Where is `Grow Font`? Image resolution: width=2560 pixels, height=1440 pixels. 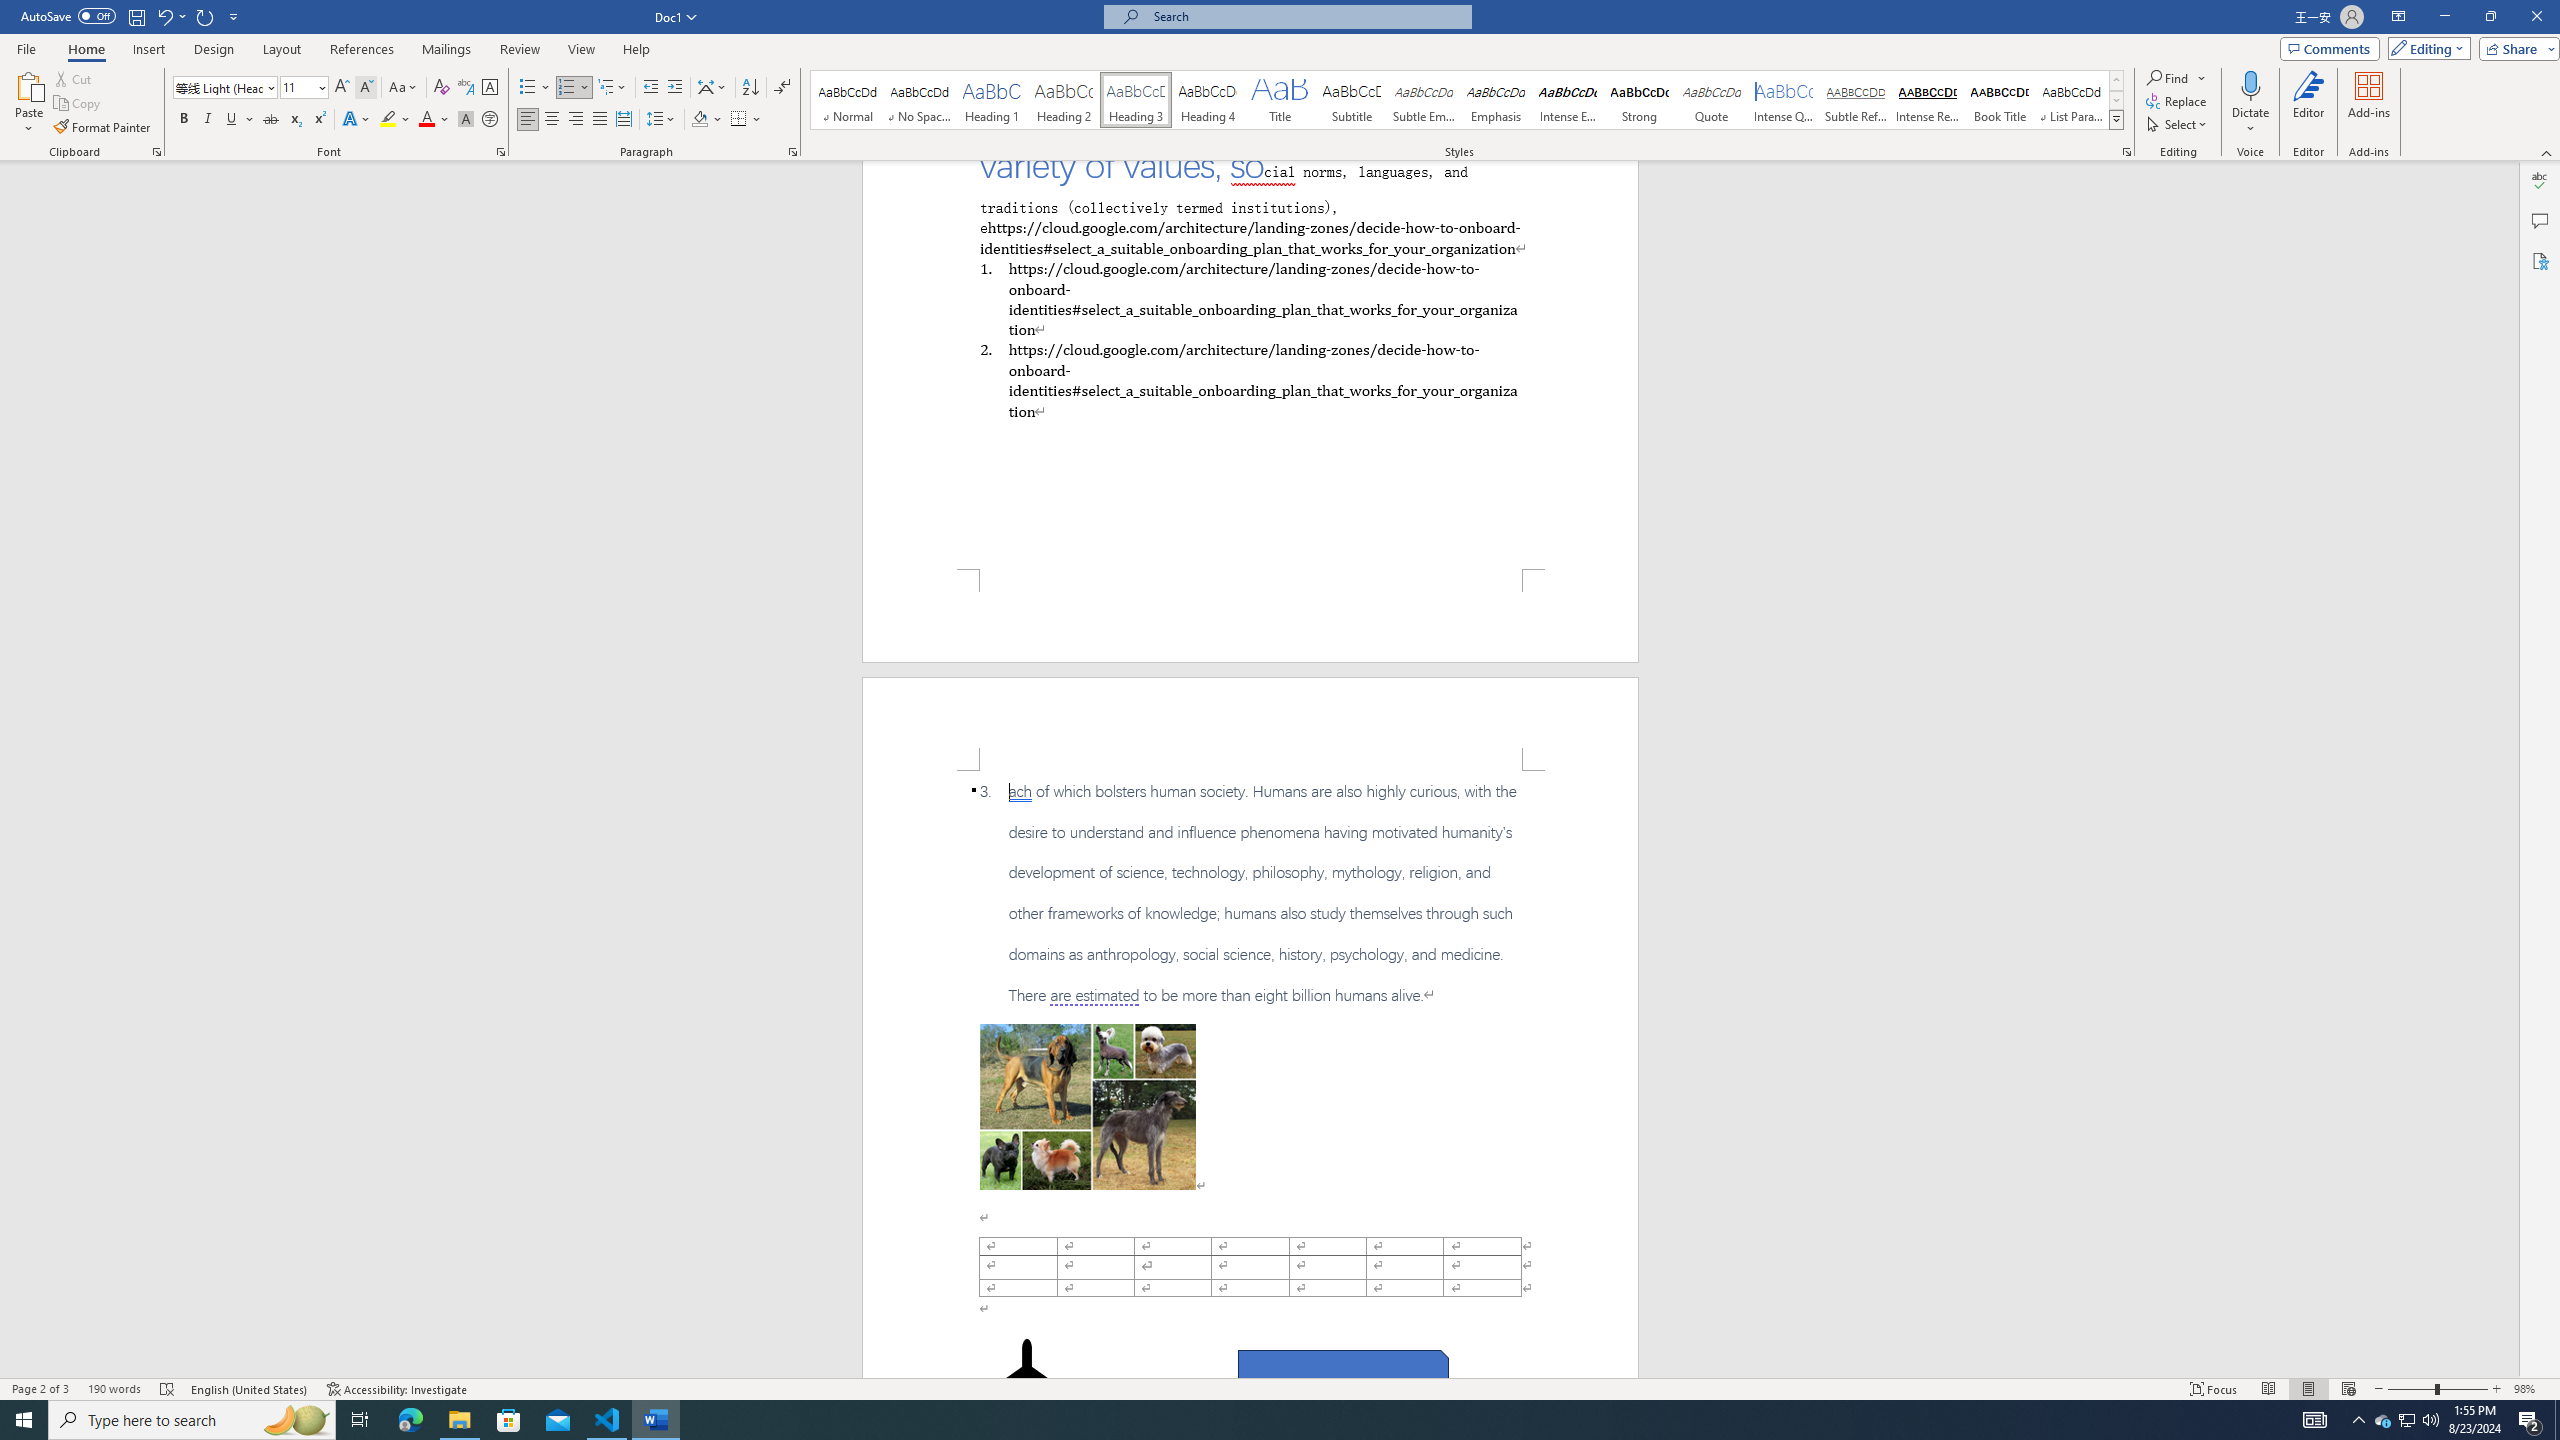
Grow Font is located at coordinates (342, 88).